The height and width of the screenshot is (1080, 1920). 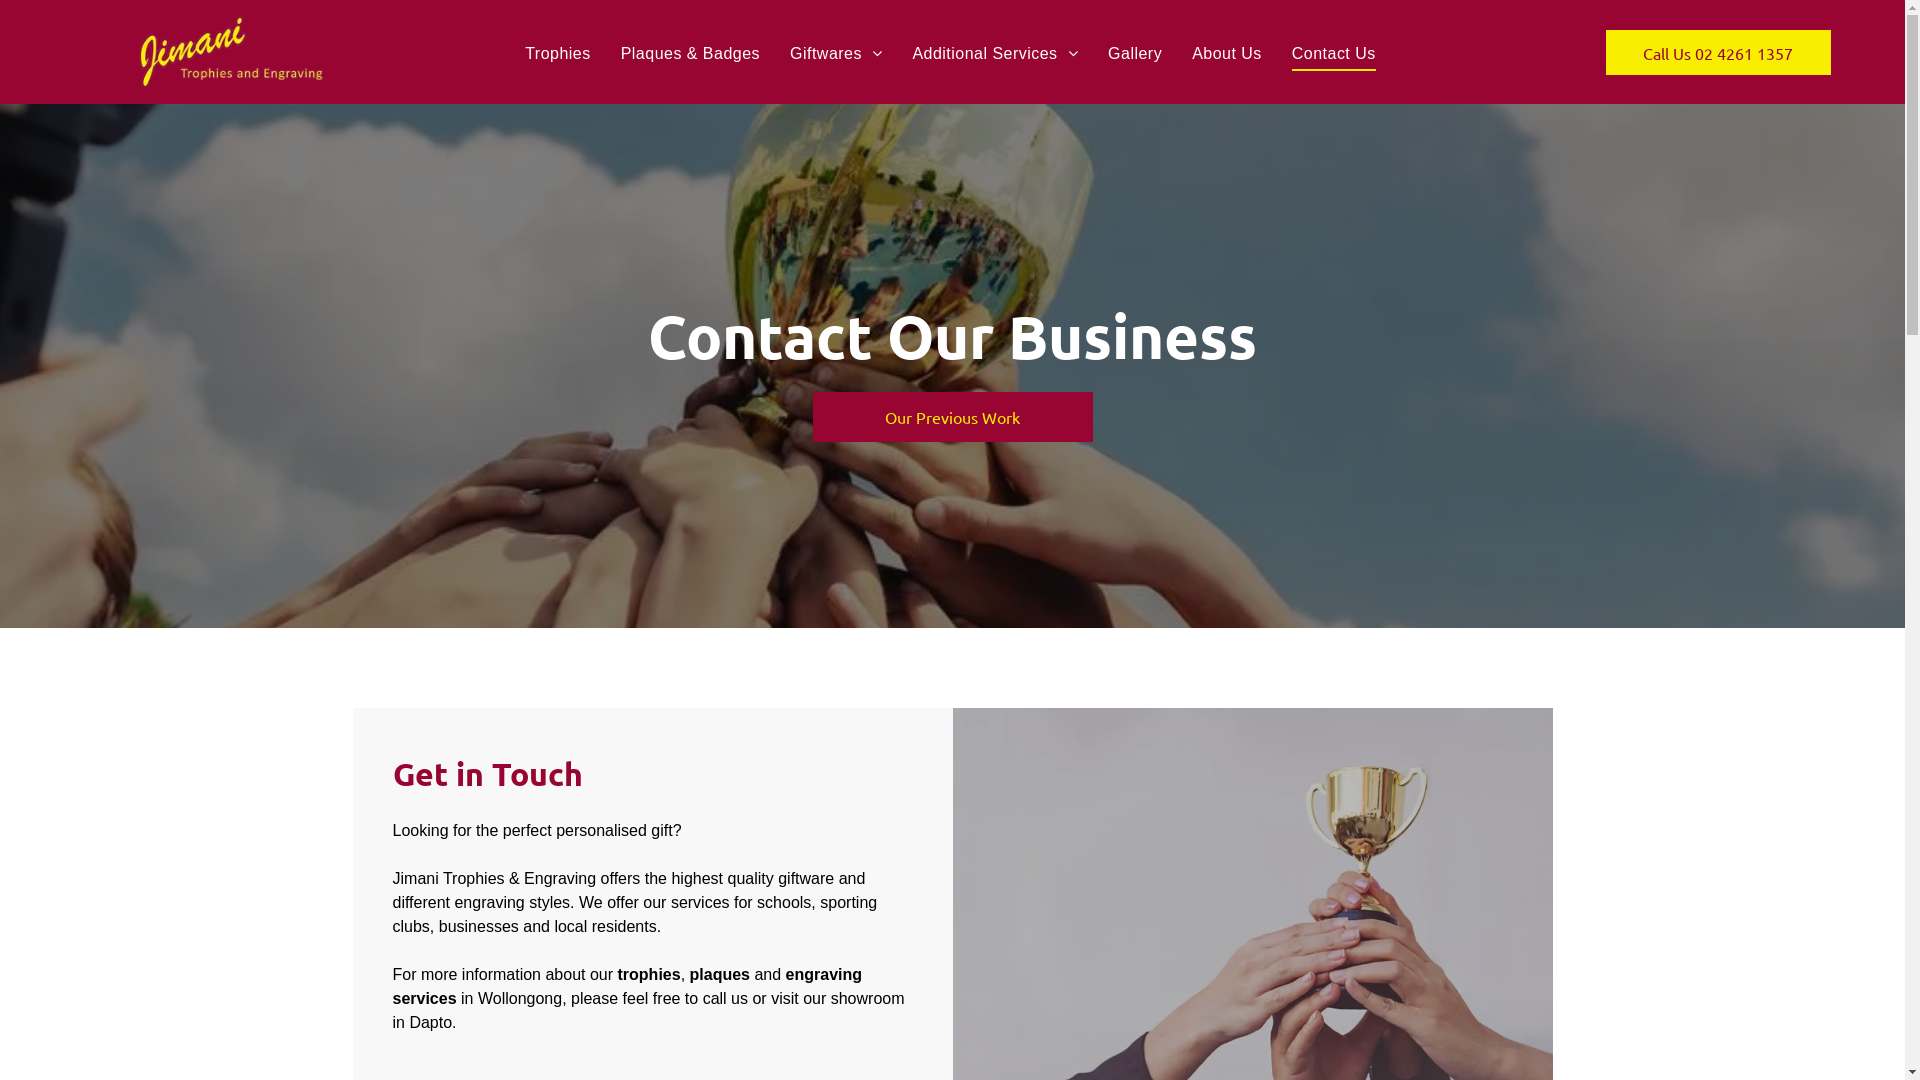 I want to click on Jimani Trophies & Engraving: Trophy Shop in Wollongong, so click(x=229, y=52).